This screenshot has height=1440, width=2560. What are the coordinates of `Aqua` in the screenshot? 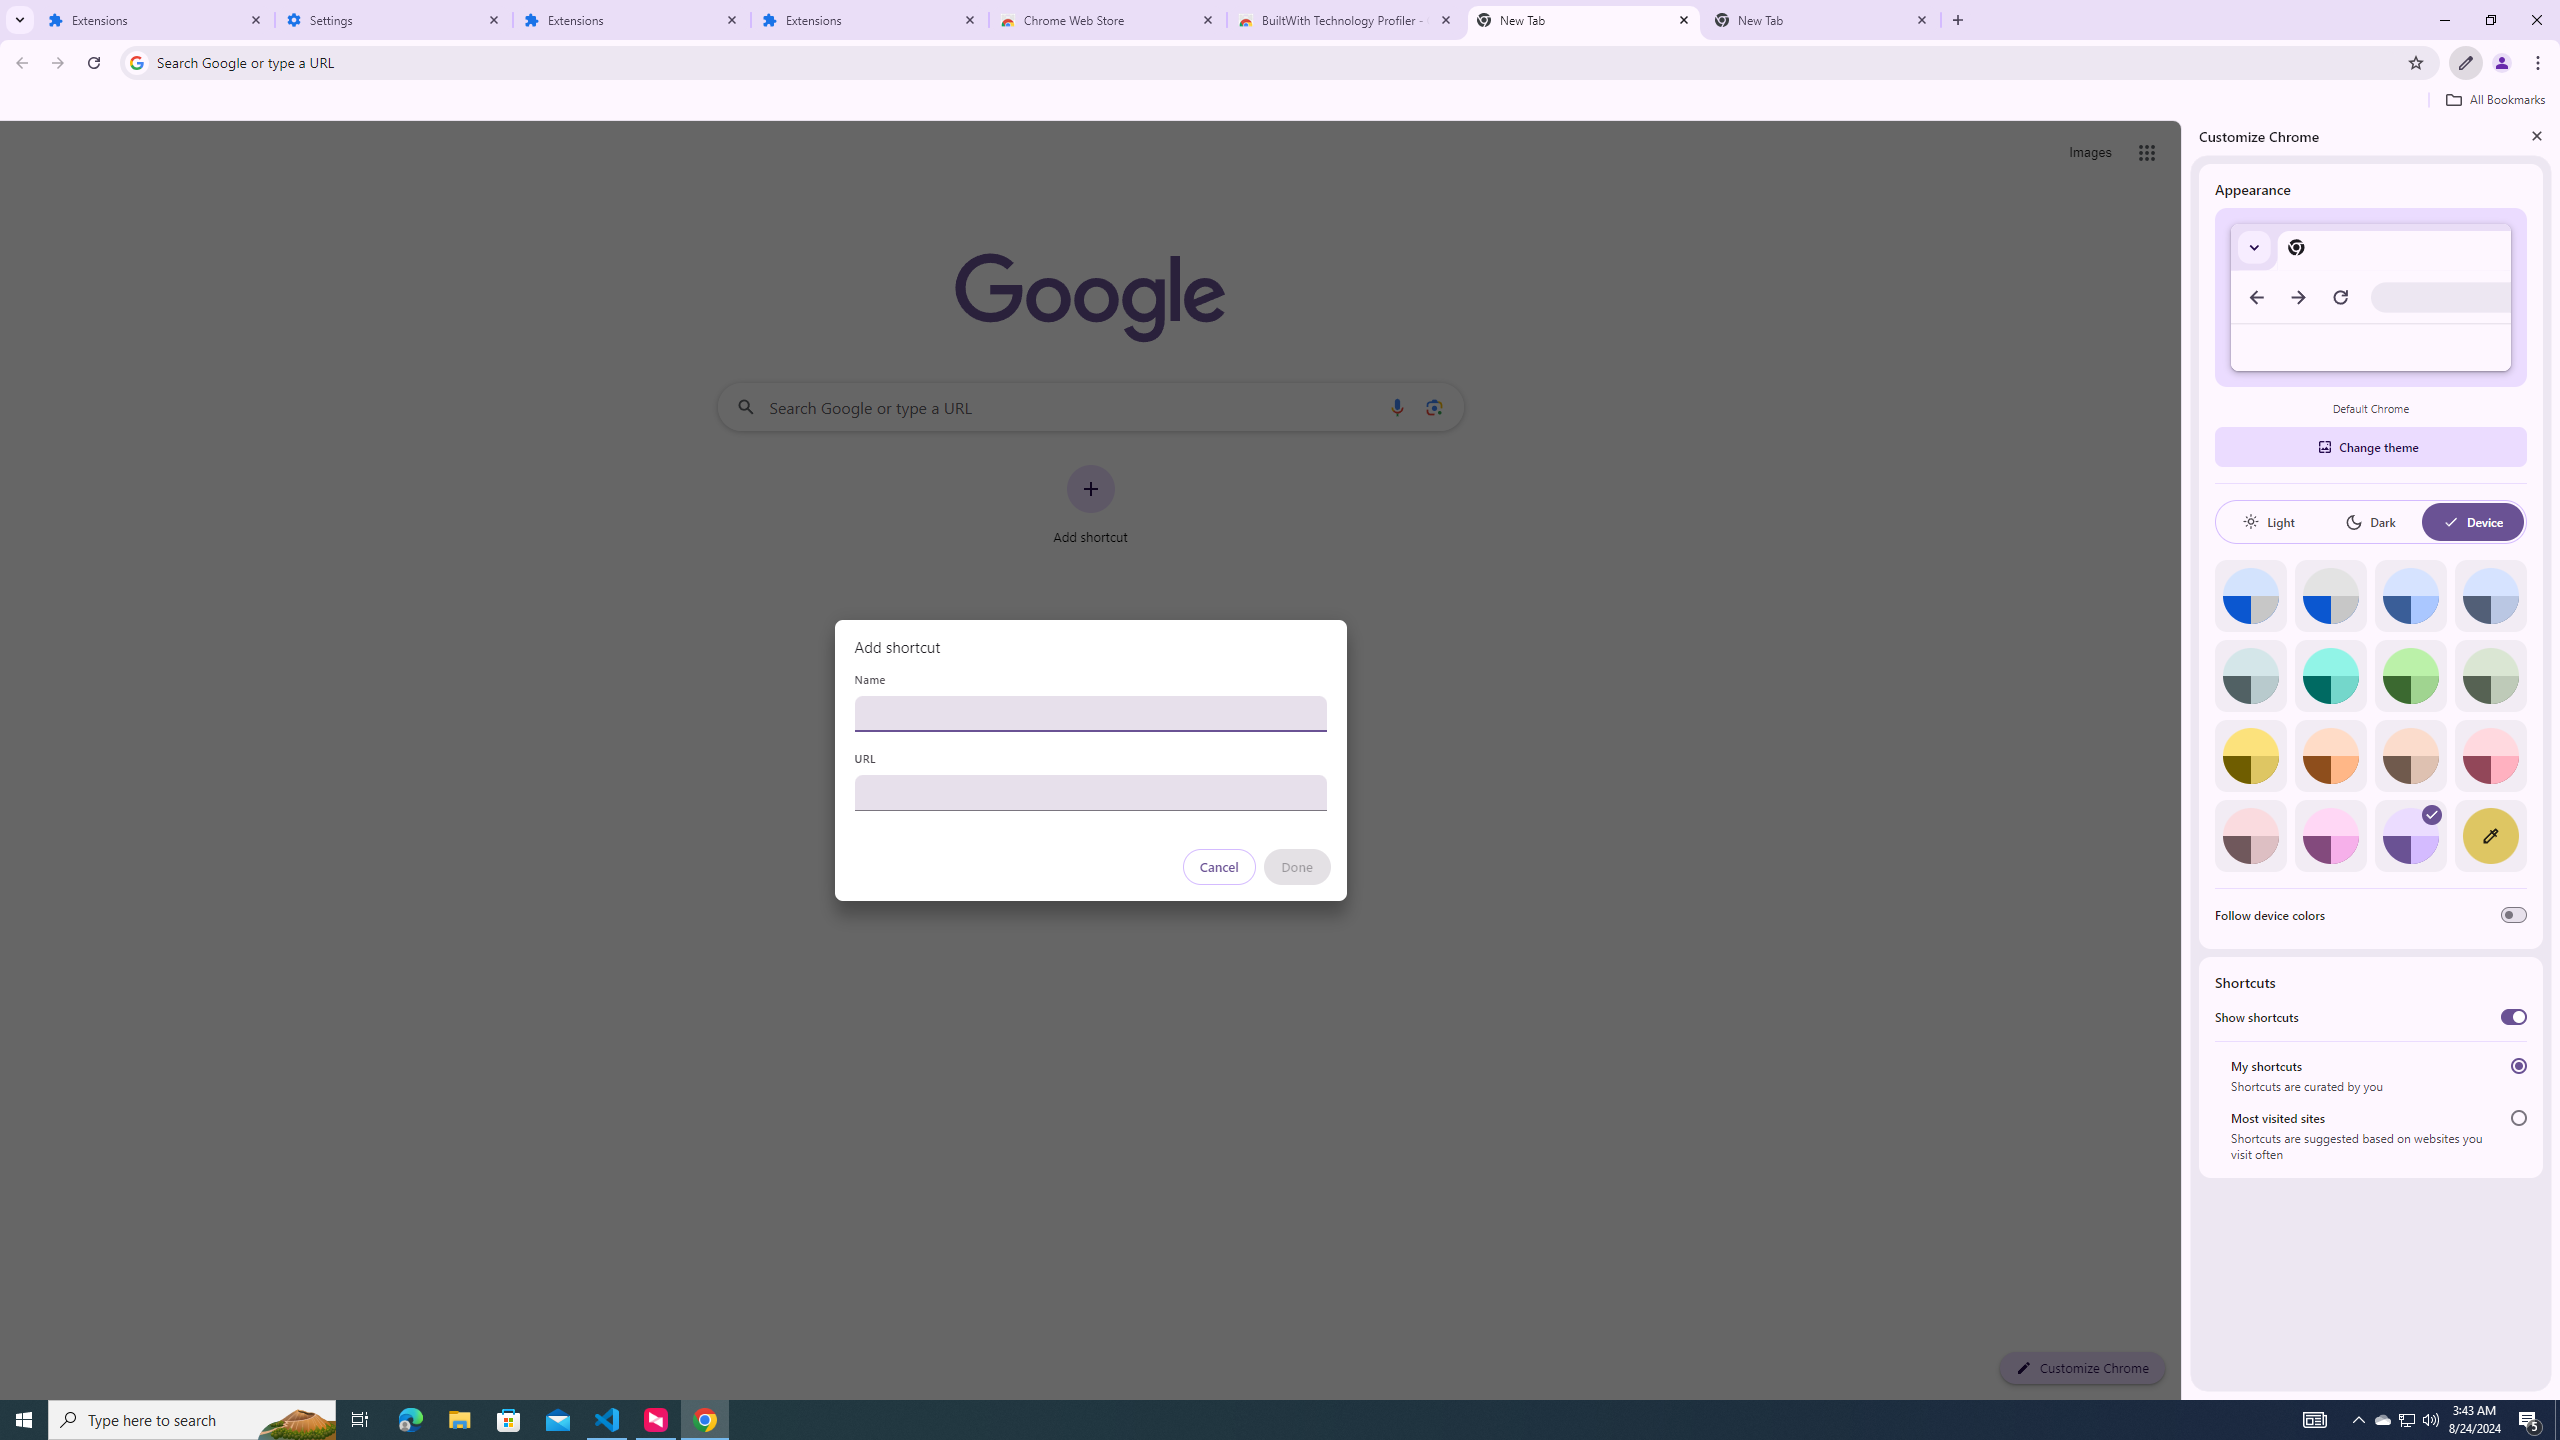 It's located at (2330, 675).